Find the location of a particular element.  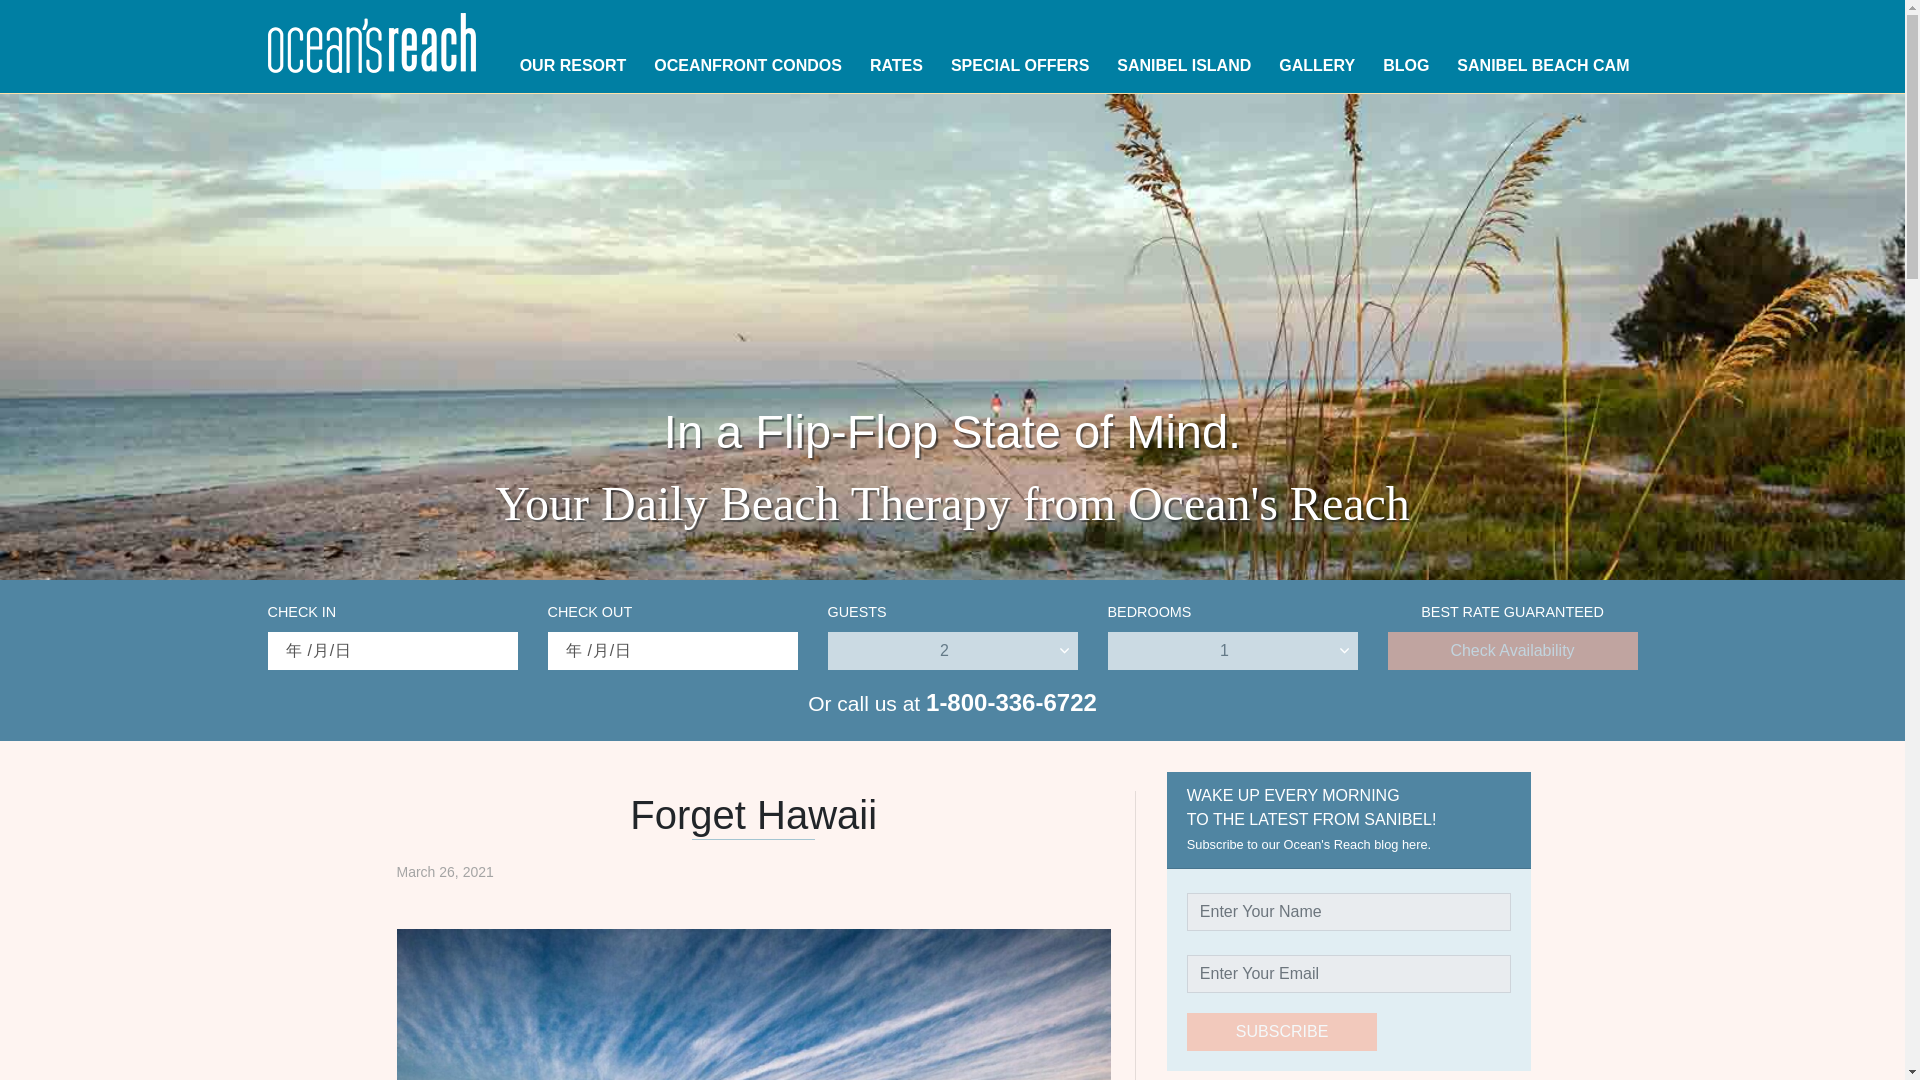

Rates is located at coordinates (896, 66).